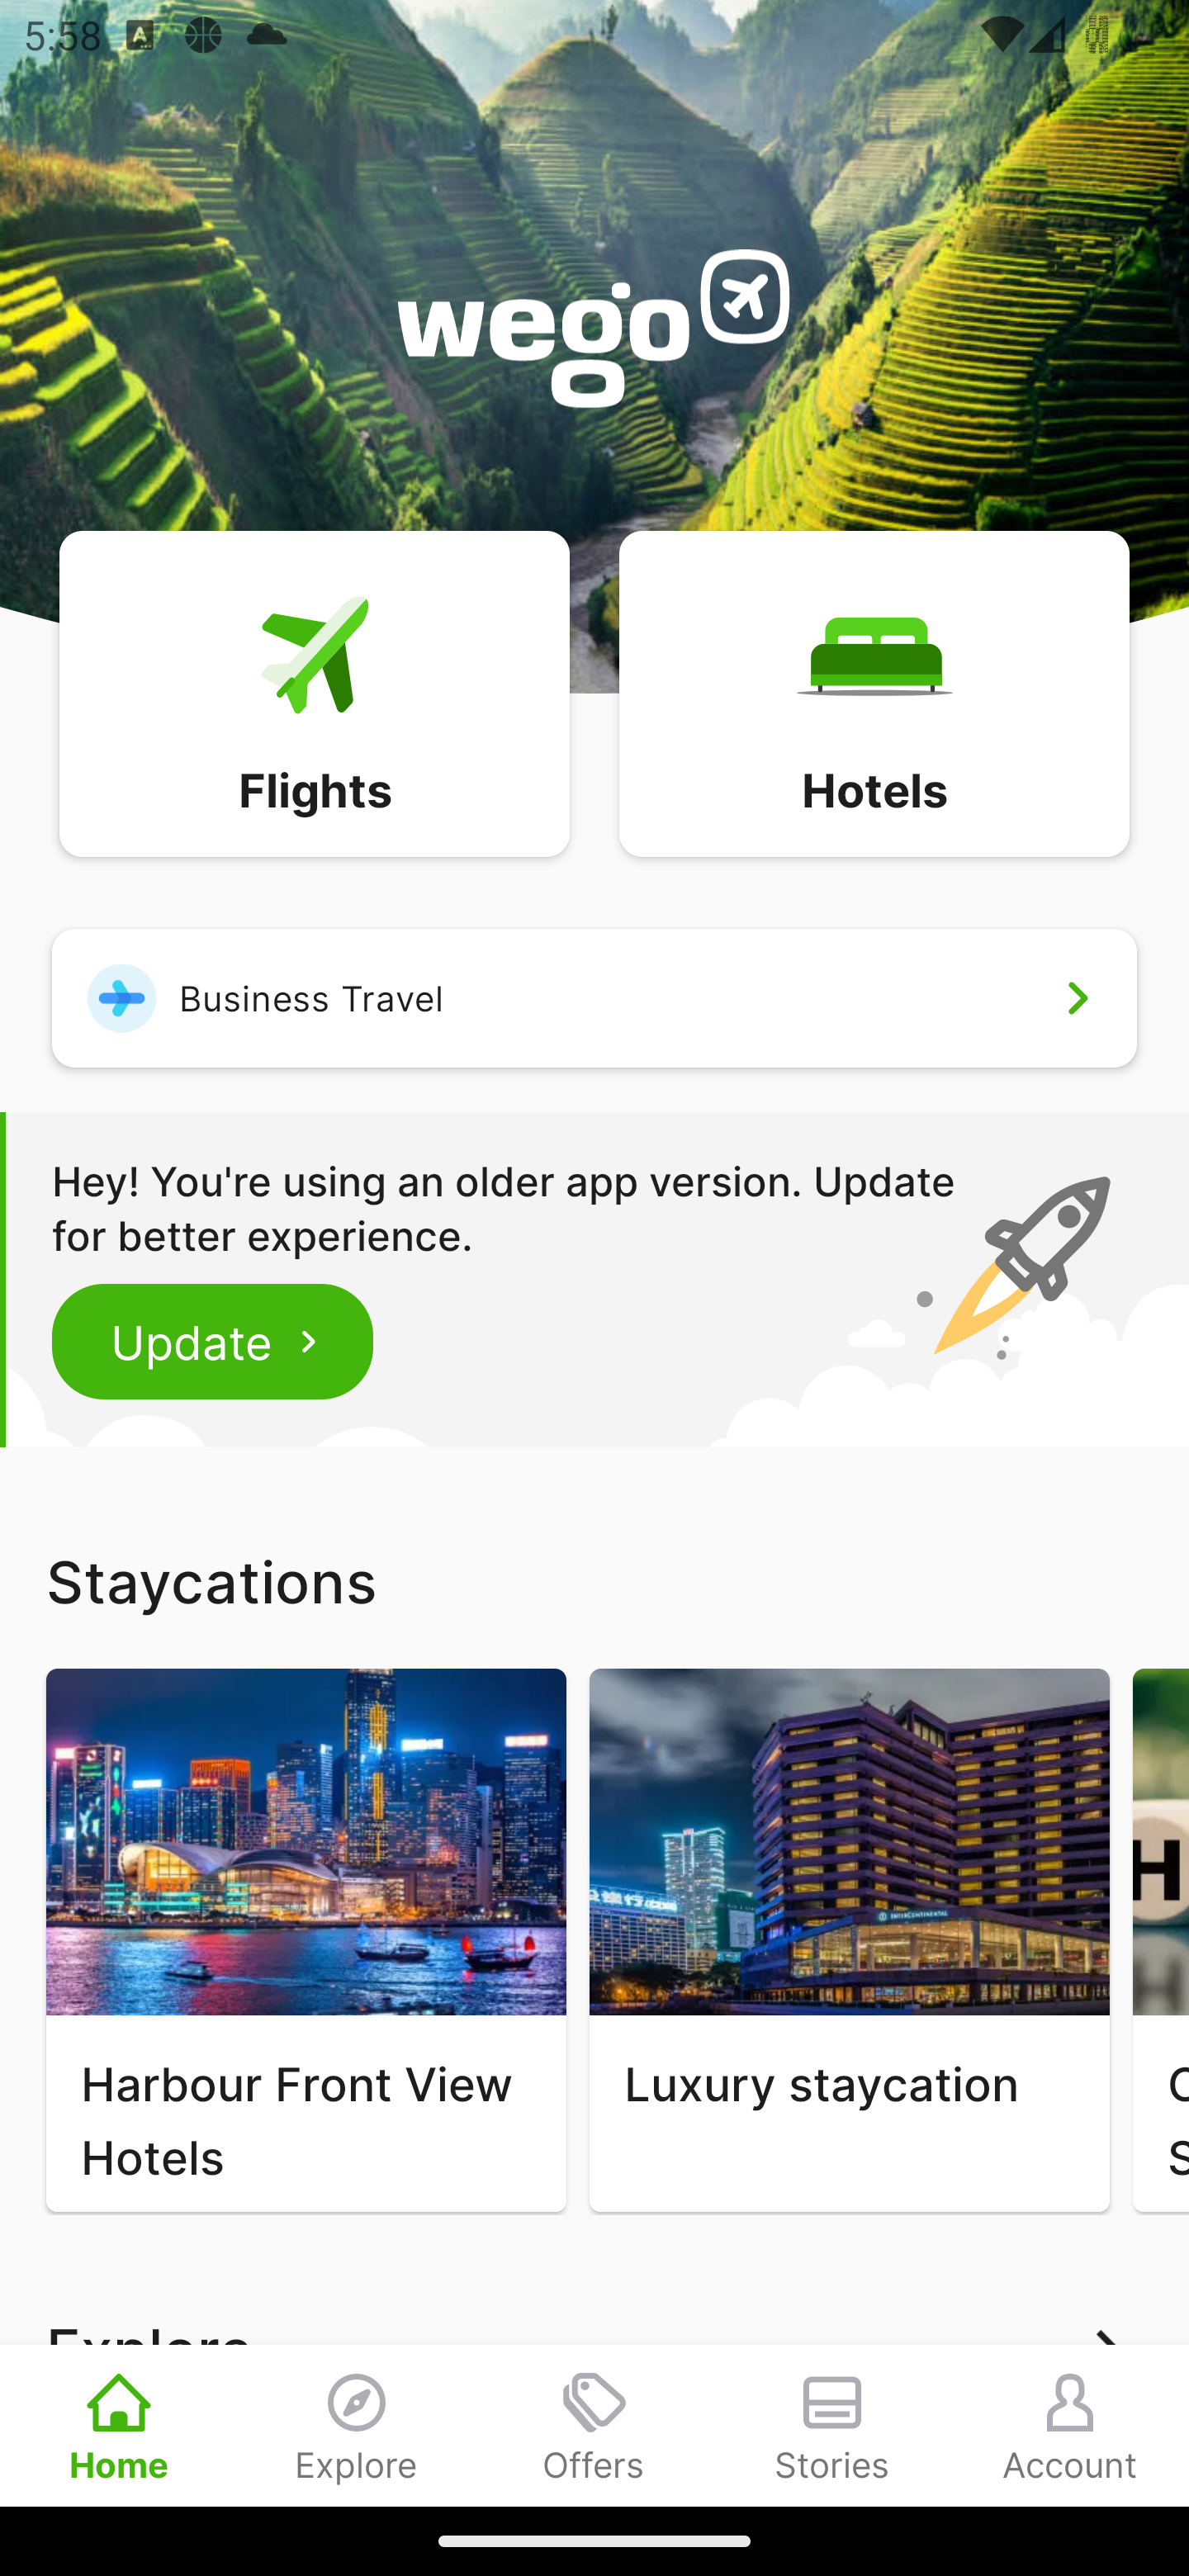  I want to click on Account, so click(1070, 2425).